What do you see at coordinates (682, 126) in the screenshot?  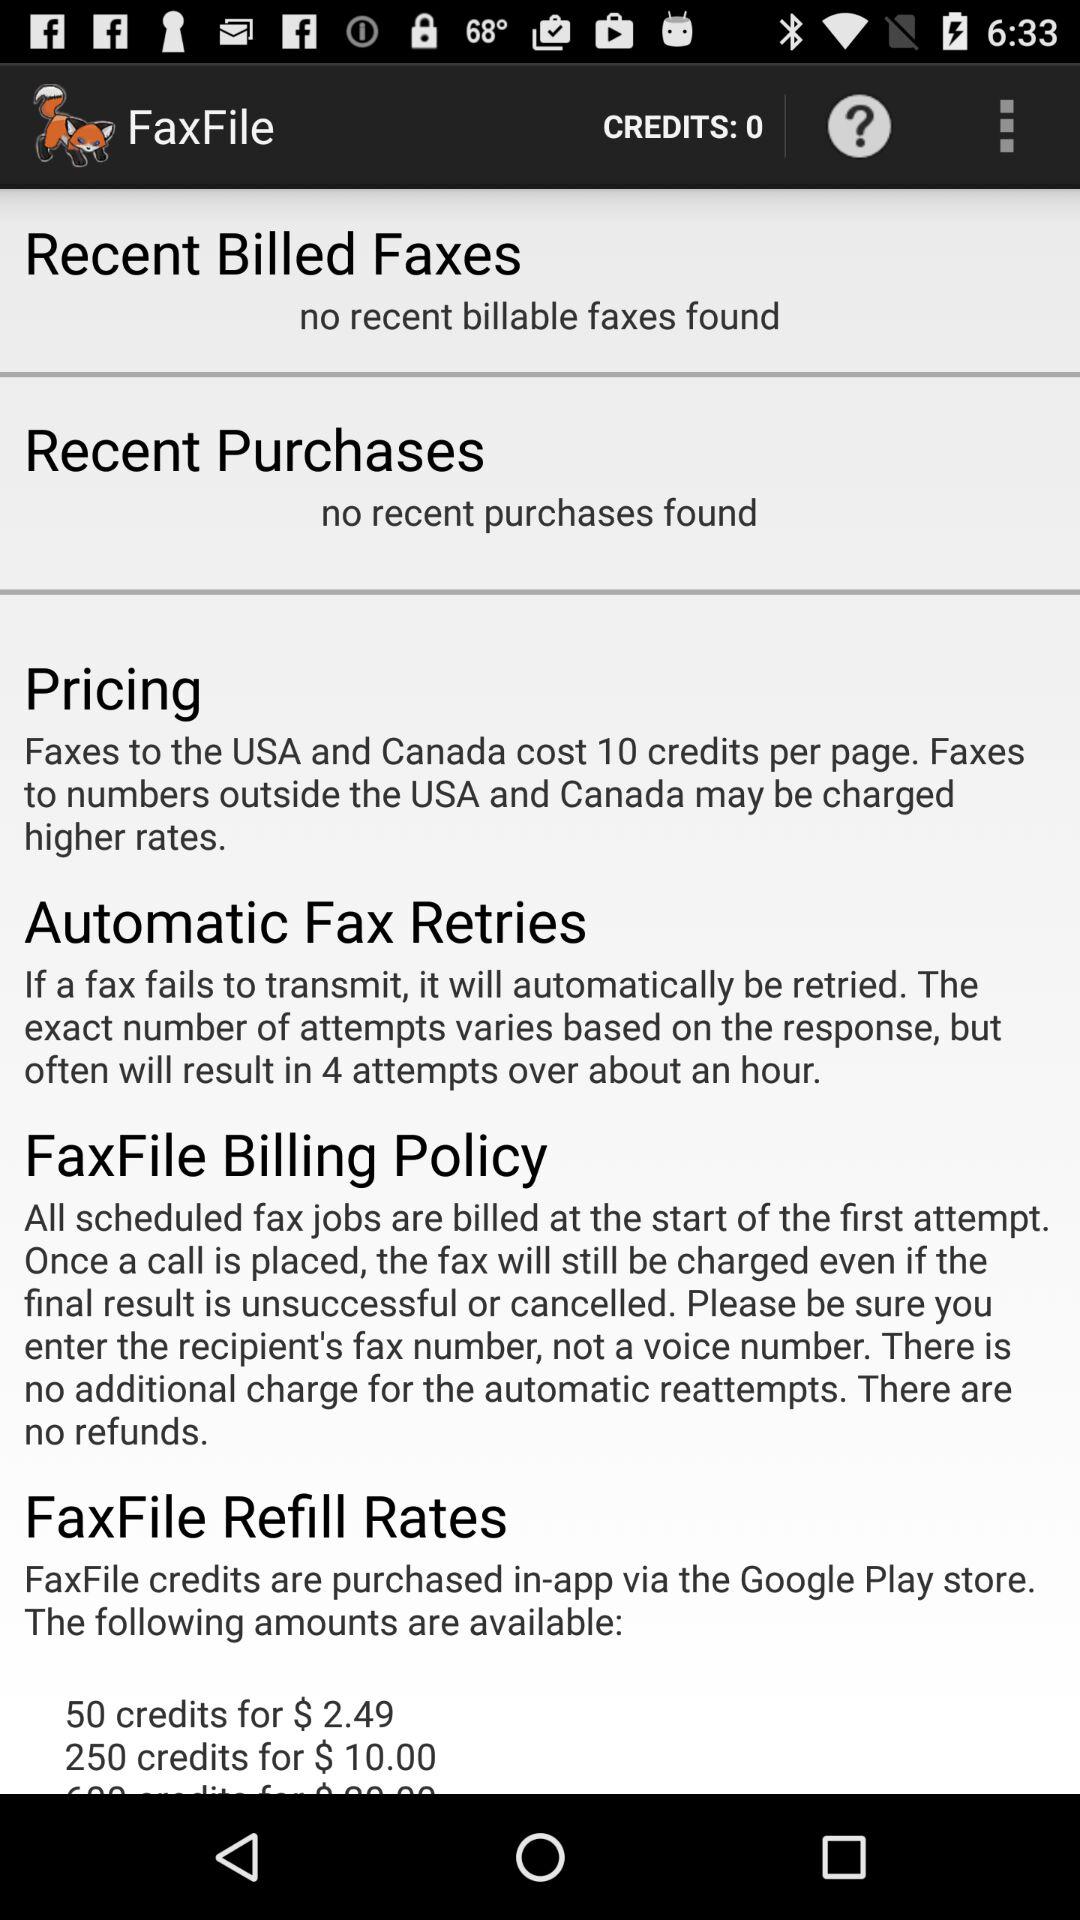 I see `jump until credits: 0 item` at bounding box center [682, 126].